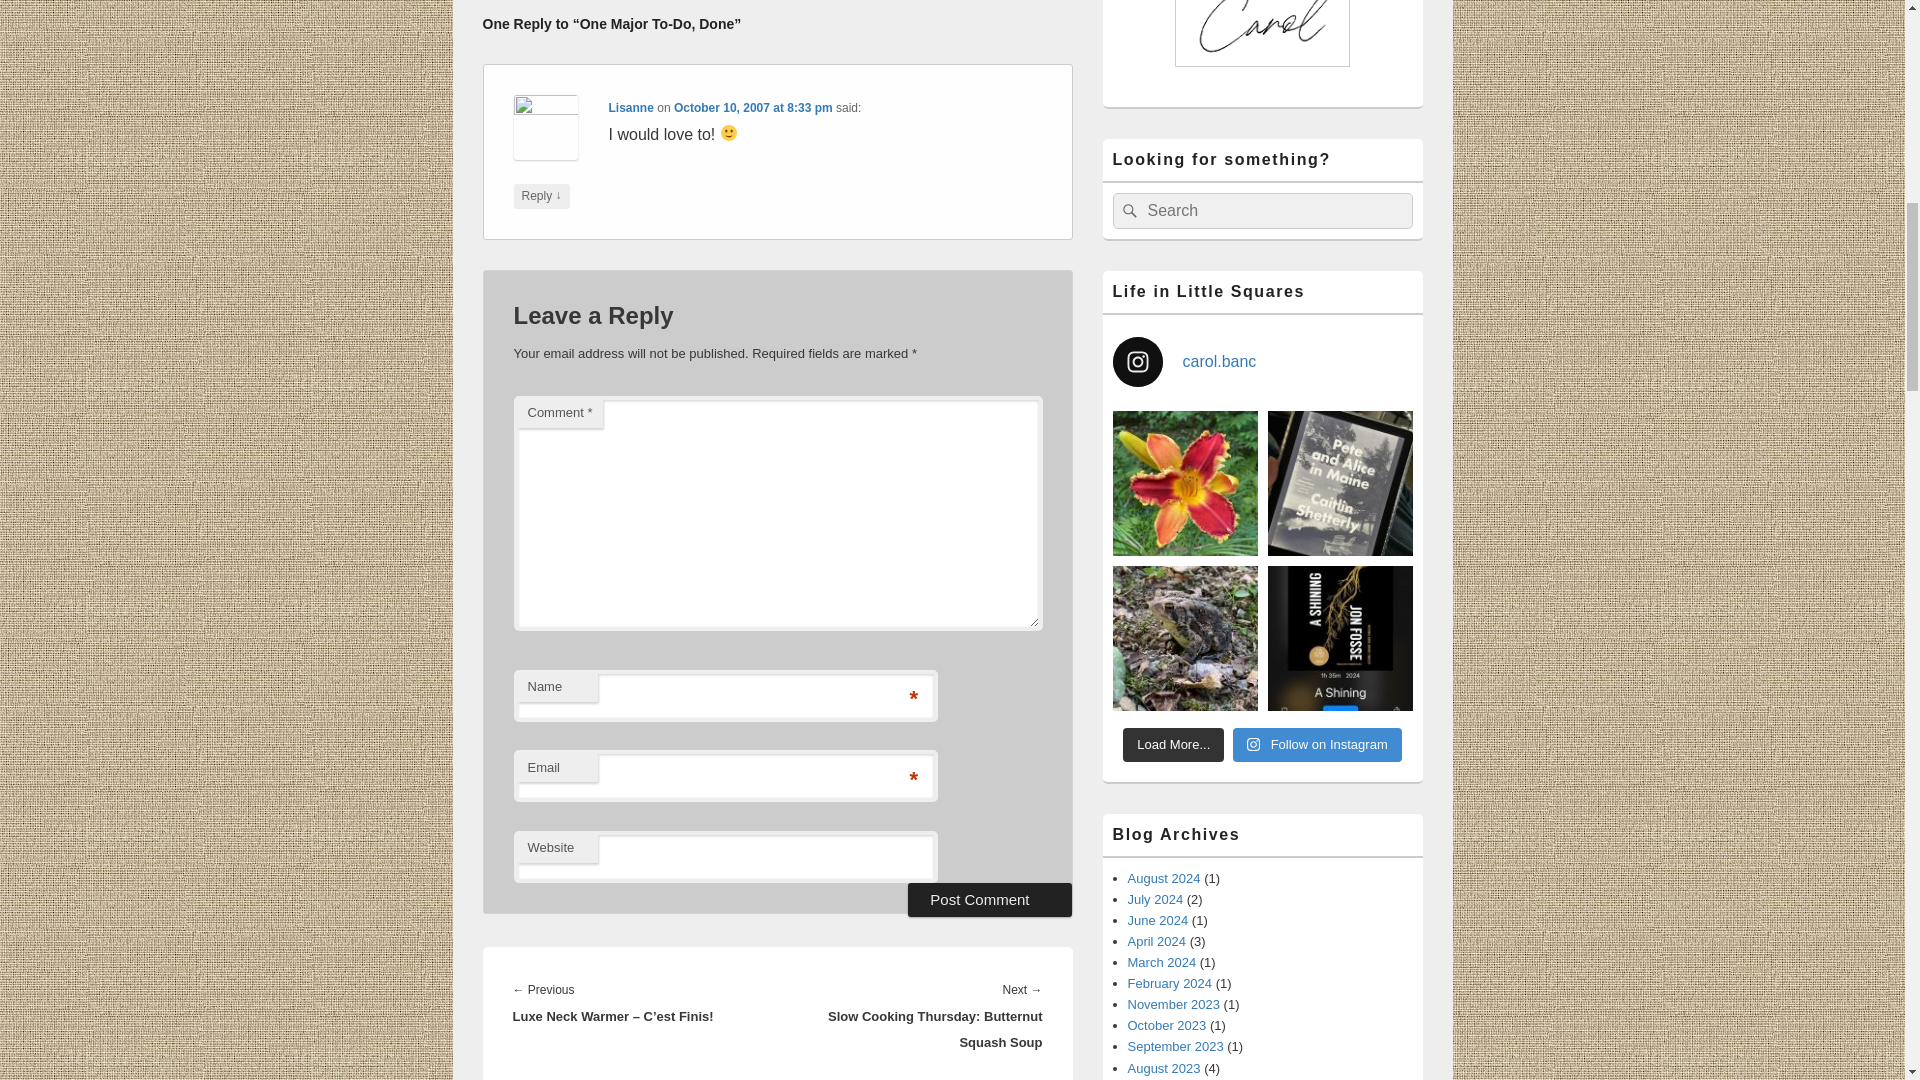 Image resolution: width=1920 pixels, height=1080 pixels. Describe the element at coordinates (1261, 210) in the screenshot. I see `Search for:` at that location.